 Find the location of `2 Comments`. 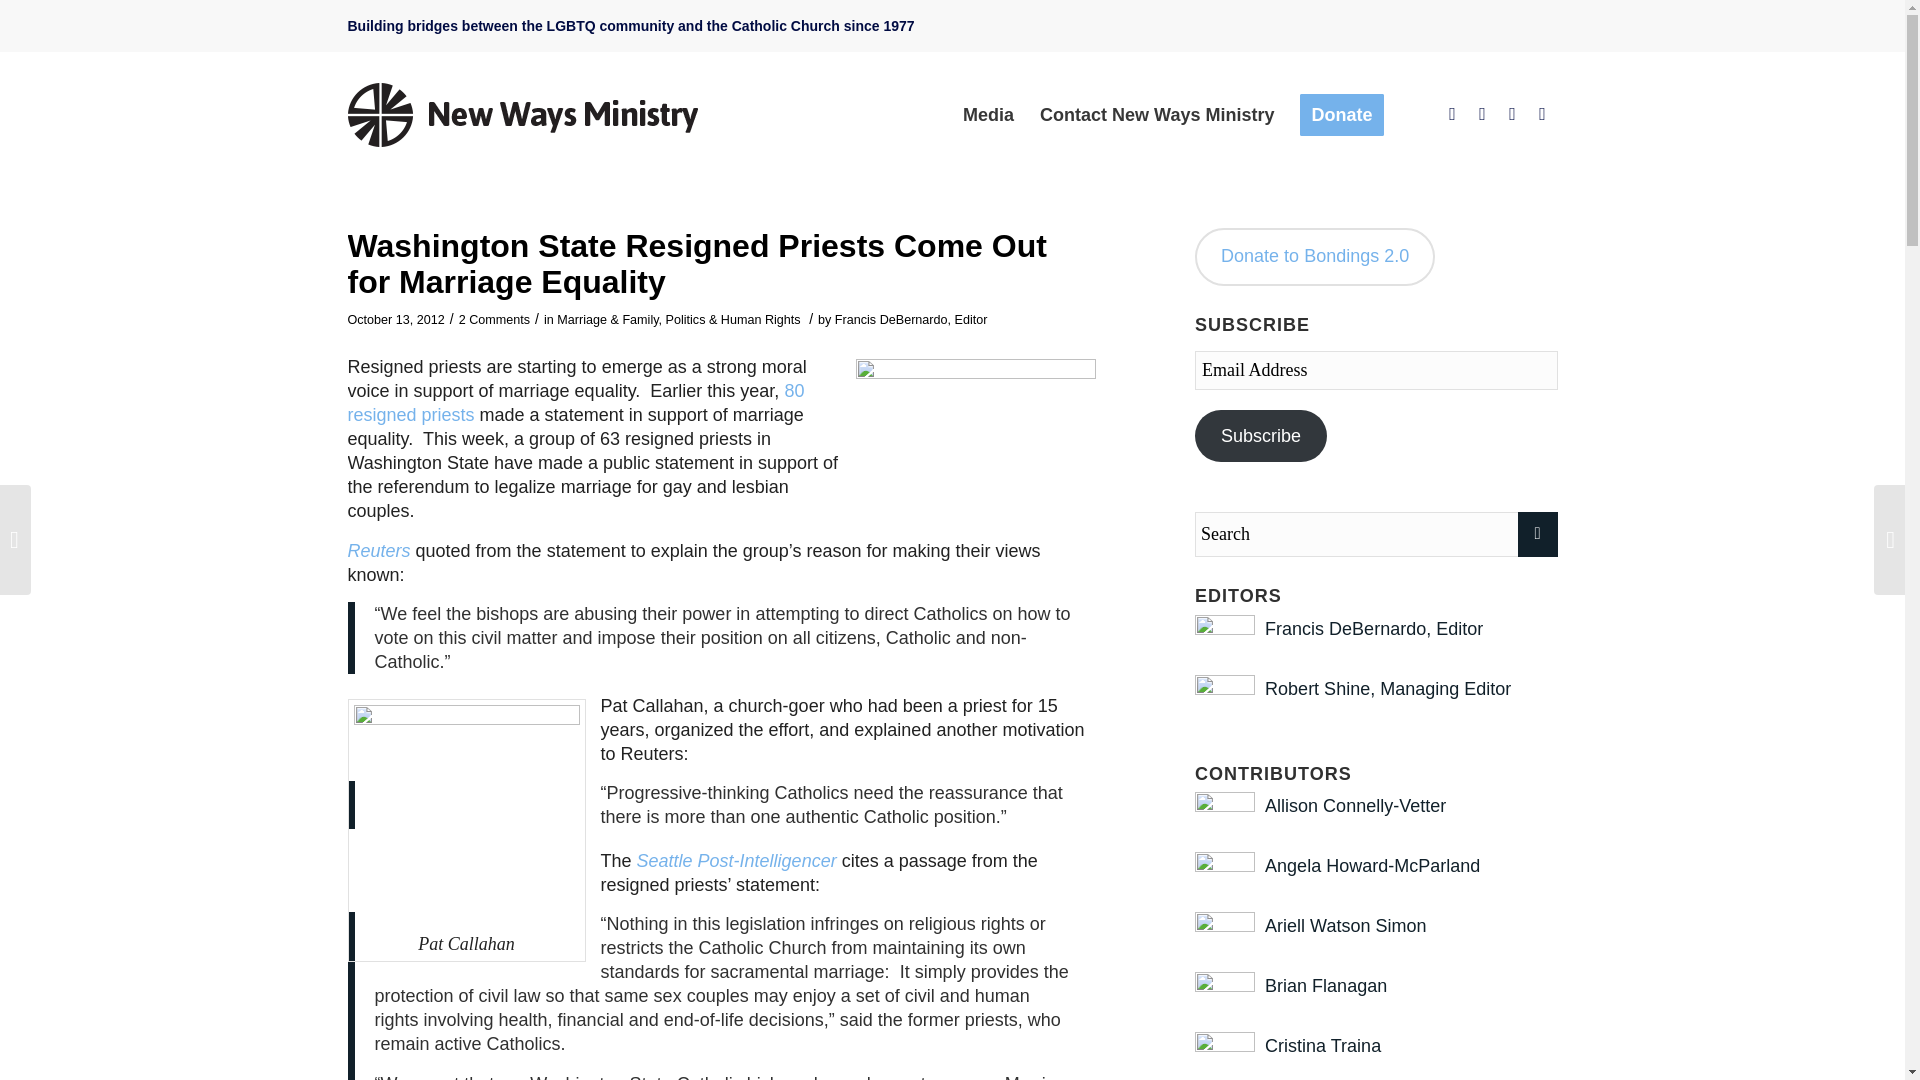

2 Comments is located at coordinates (494, 320).